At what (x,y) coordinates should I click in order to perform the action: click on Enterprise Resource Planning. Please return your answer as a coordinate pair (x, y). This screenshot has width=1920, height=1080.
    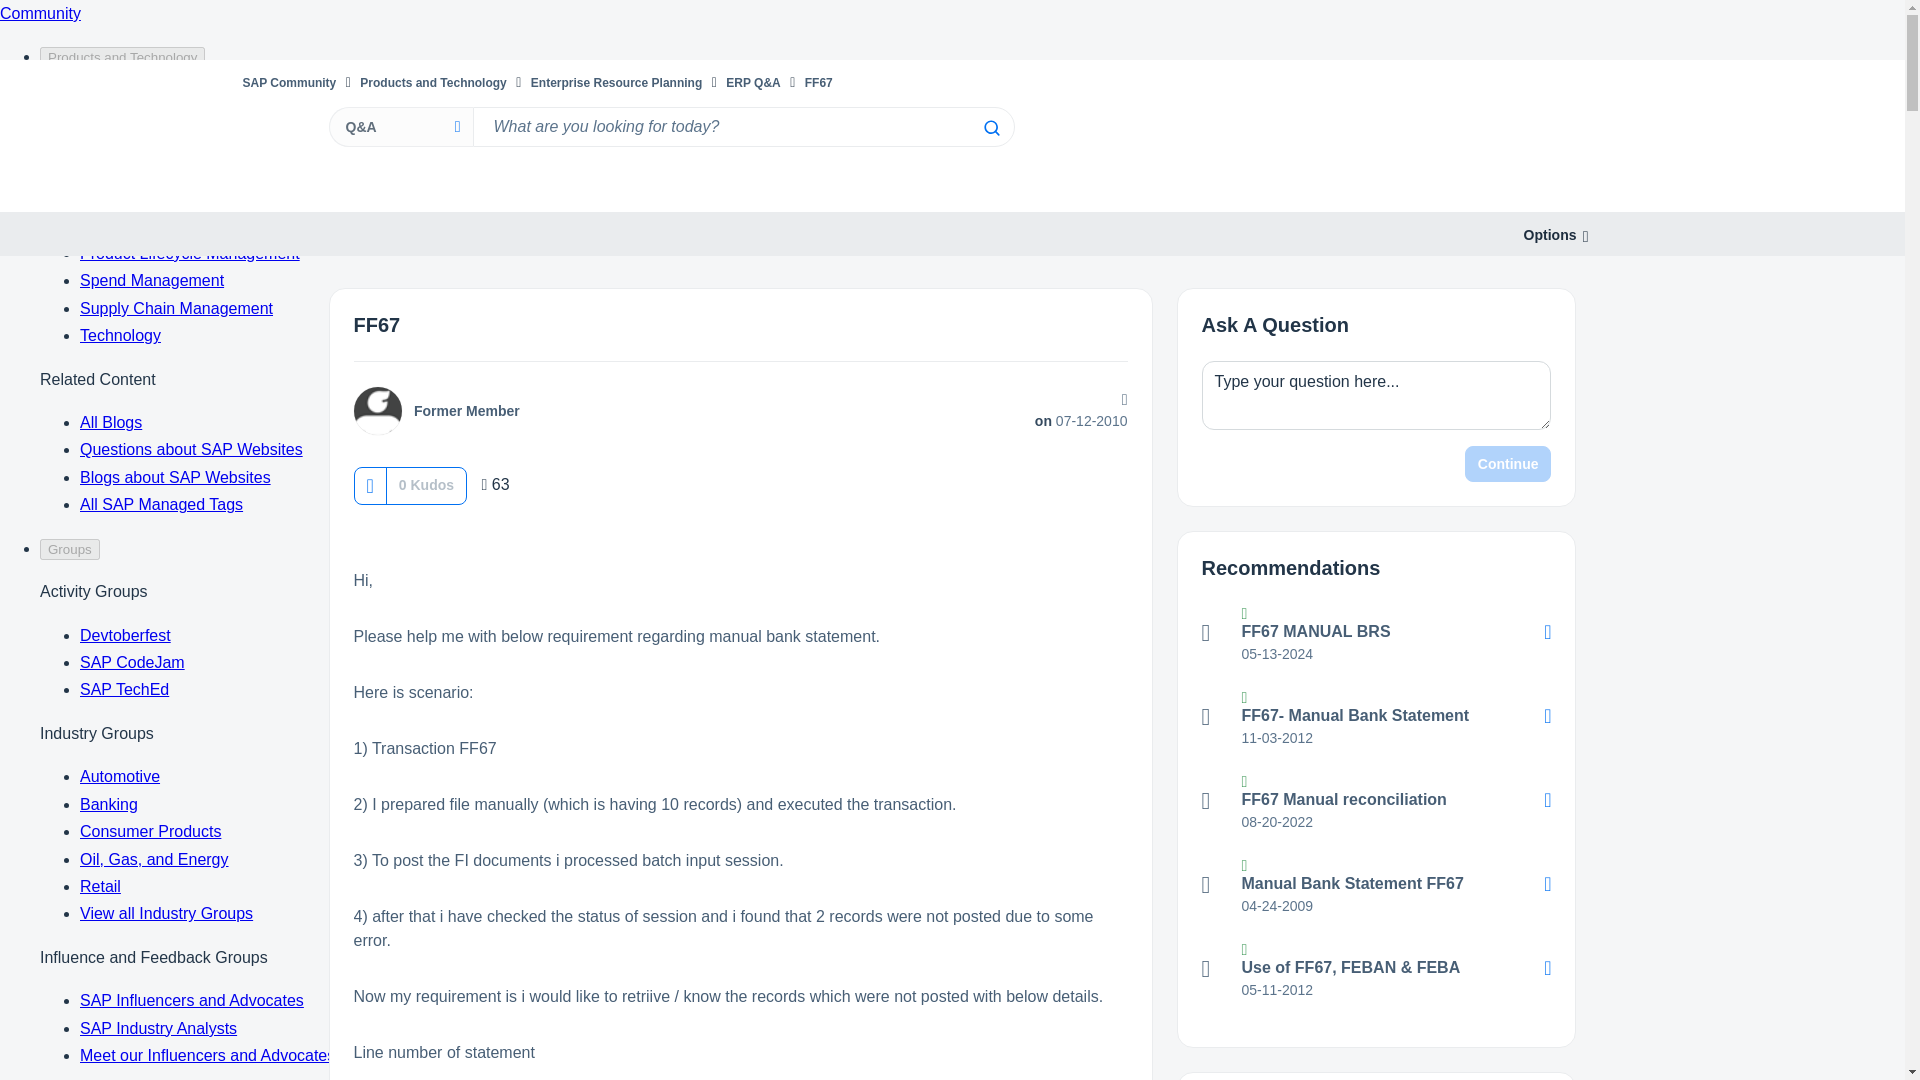
    Looking at the image, I should click on (616, 82).